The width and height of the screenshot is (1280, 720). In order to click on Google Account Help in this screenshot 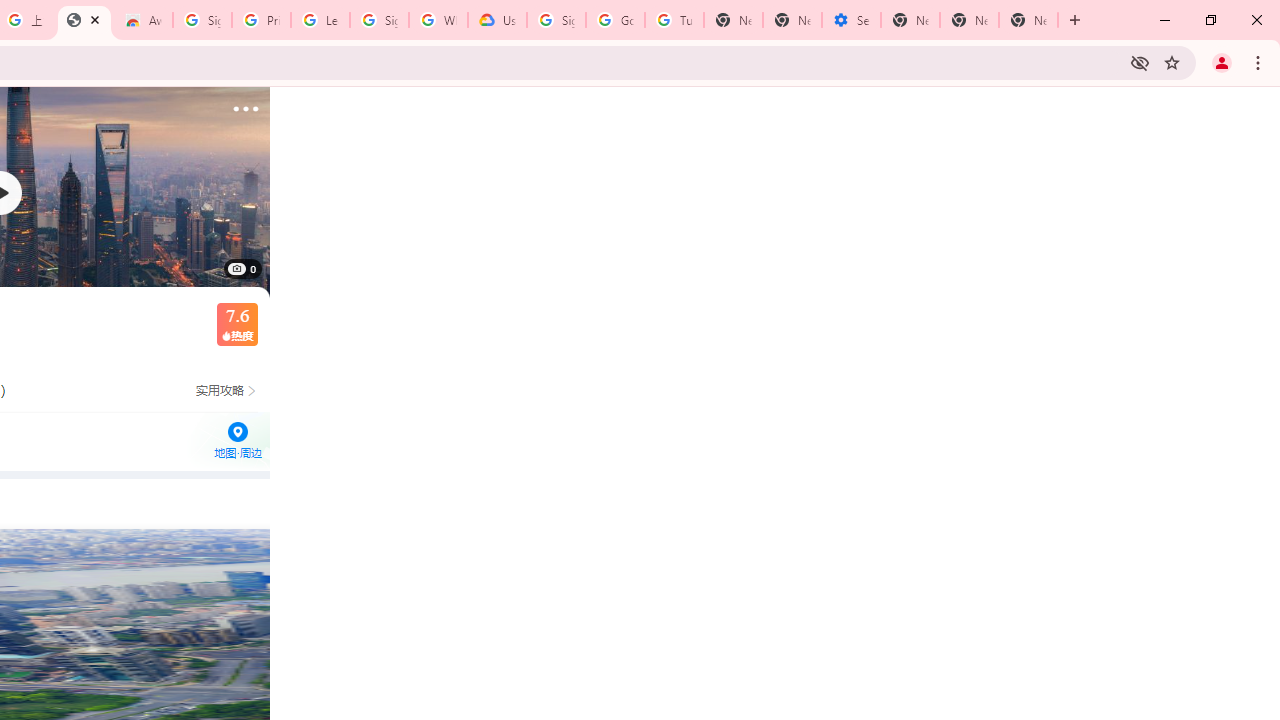, I will do `click(616, 20)`.